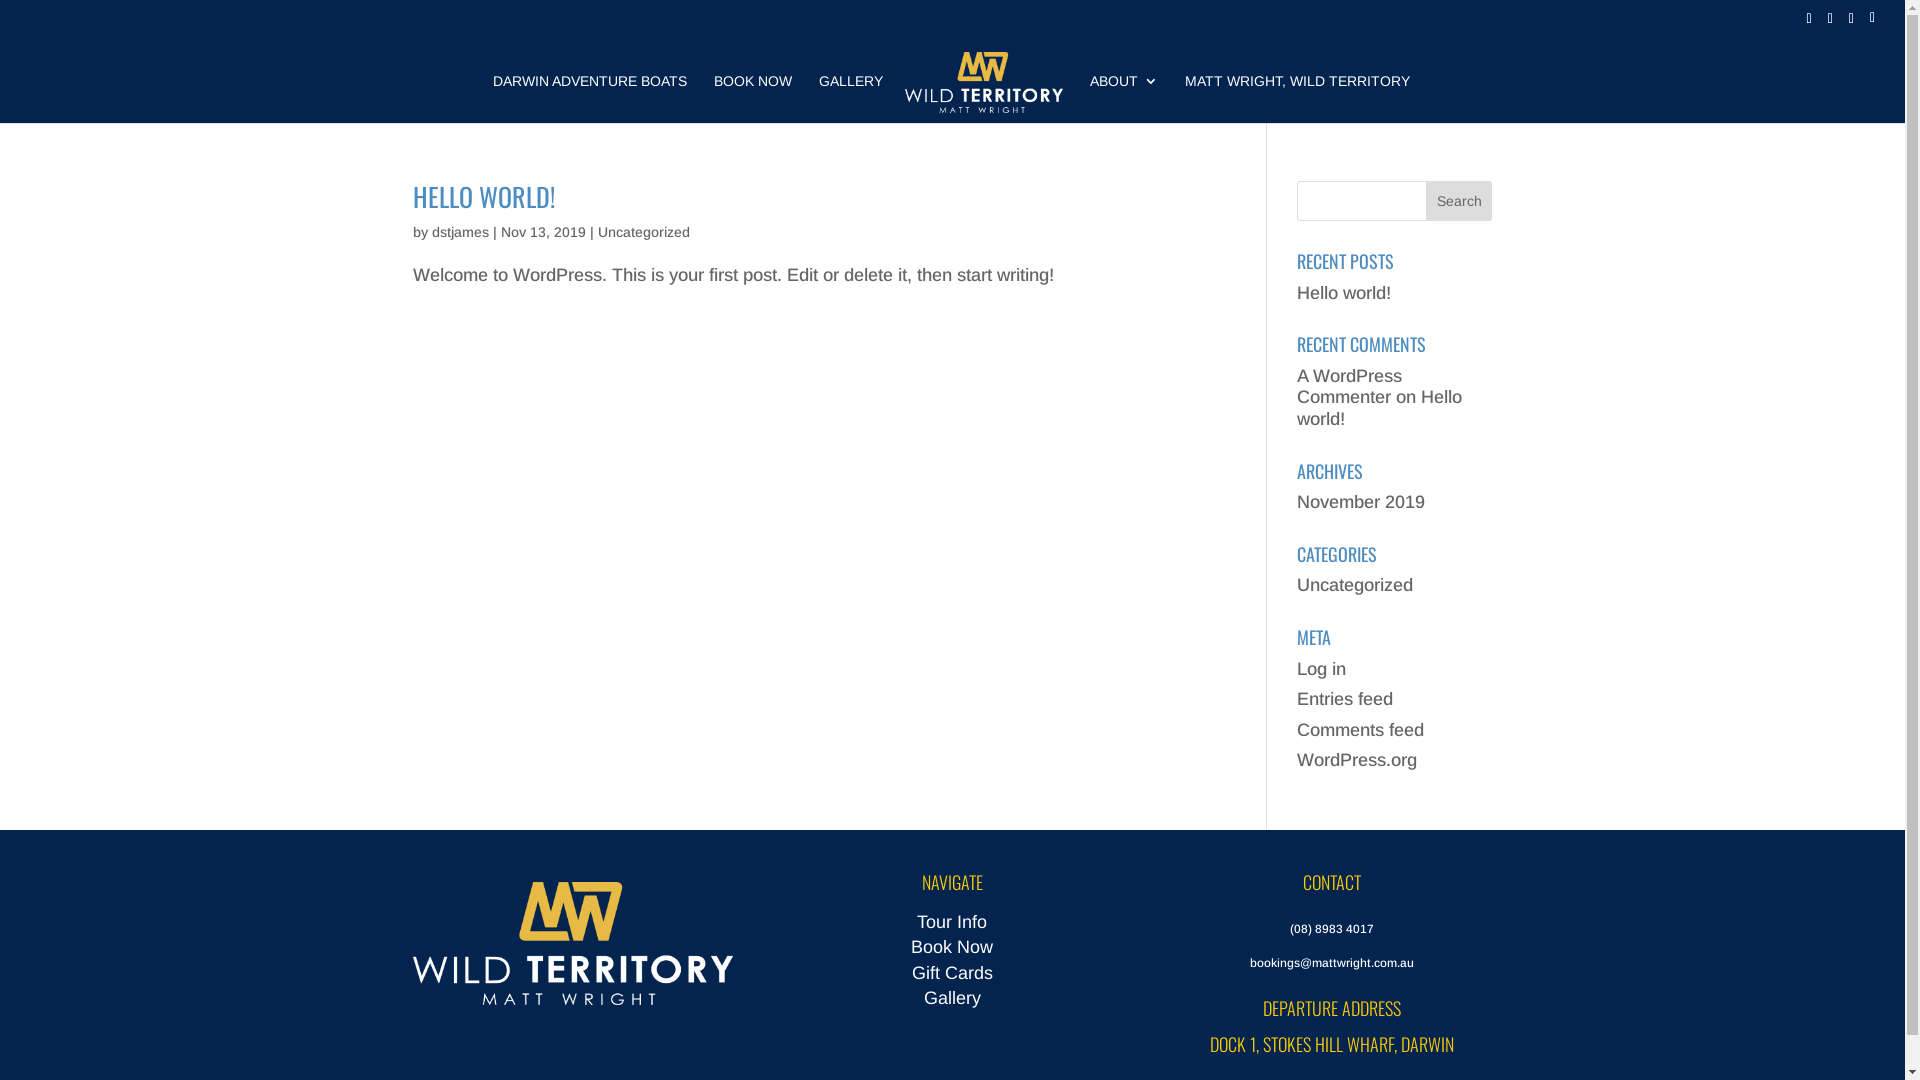 Image resolution: width=1920 pixels, height=1080 pixels. What do you see at coordinates (590, 98) in the screenshot?
I see `DARWIN ADVENTURE BOATS` at bounding box center [590, 98].